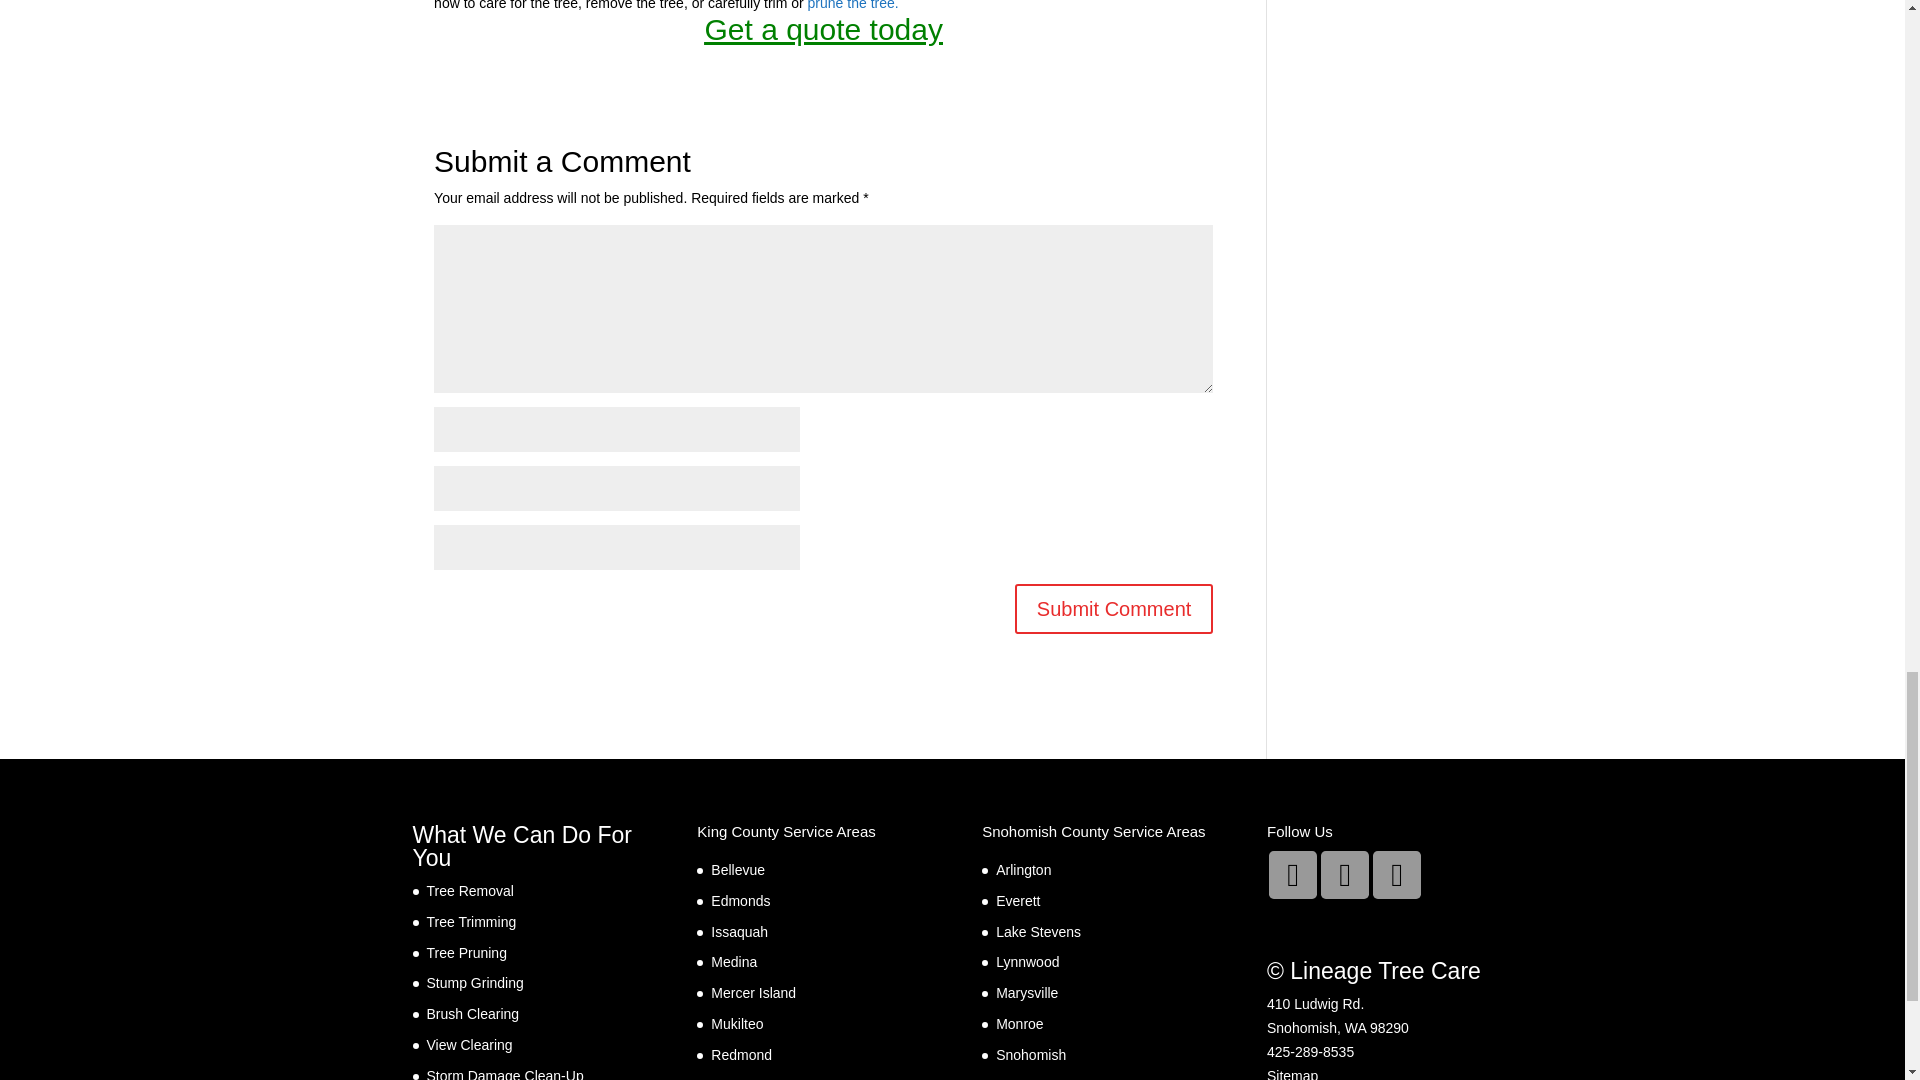 This screenshot has height=1080, width=1920. Describe the element at coordinates (474, 983) in the screenshot. I see `Stump Grinding` at that location.